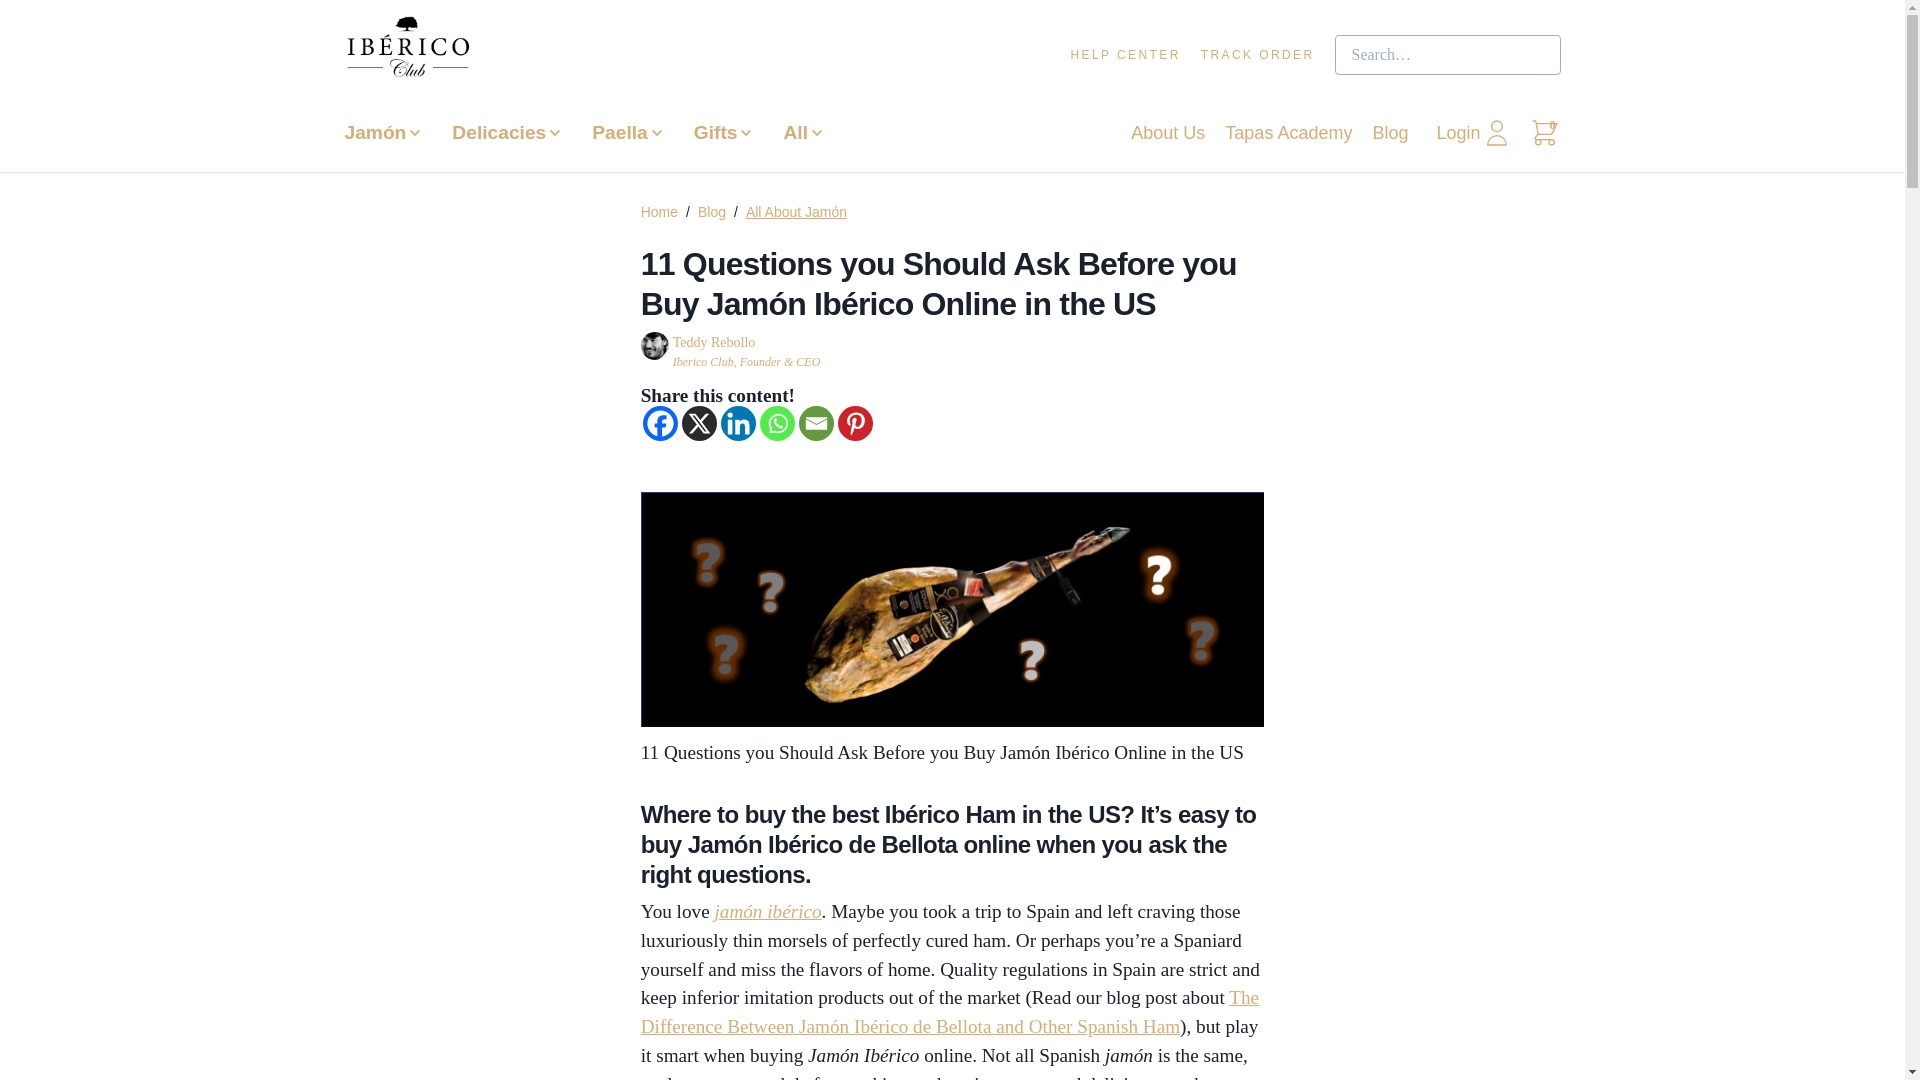 The width and height of the screenshot is (1920, 1080). I want to click on Email, so click(816, 423).